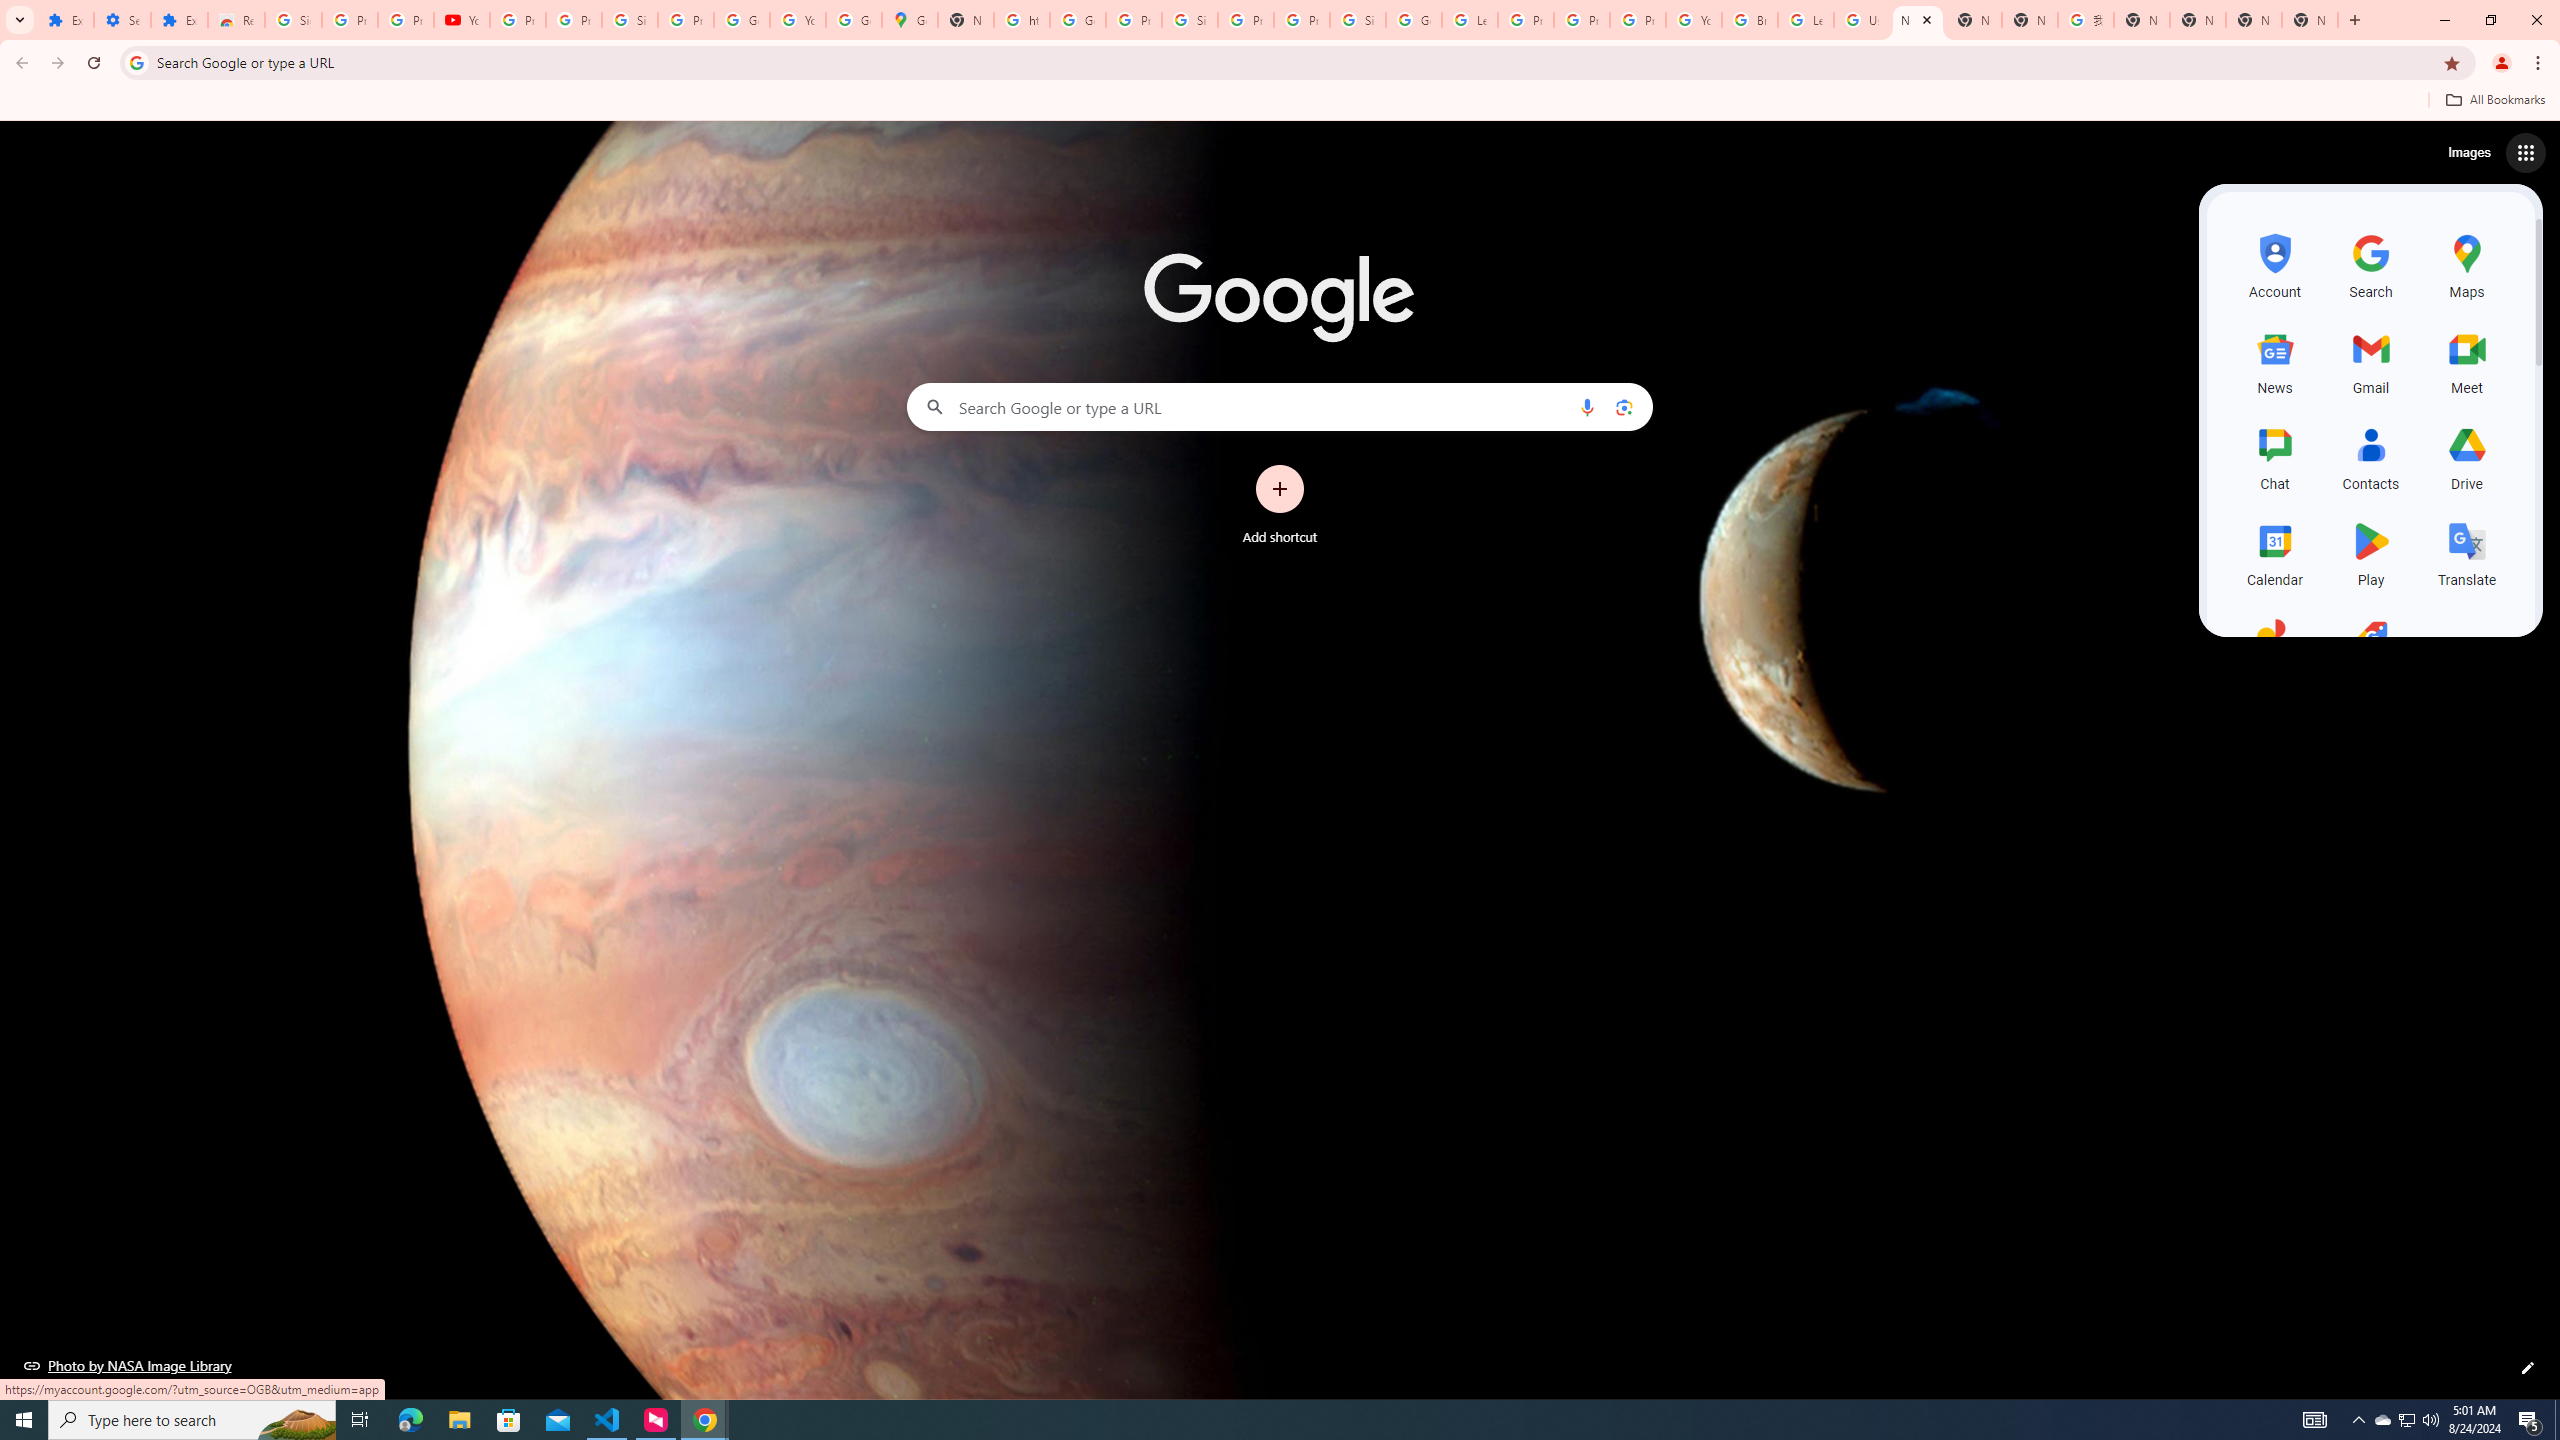  Describe the element at coordinates (1582, 20) in the screenshot. I see `Privacy Help Center - Policies Help` at that location.